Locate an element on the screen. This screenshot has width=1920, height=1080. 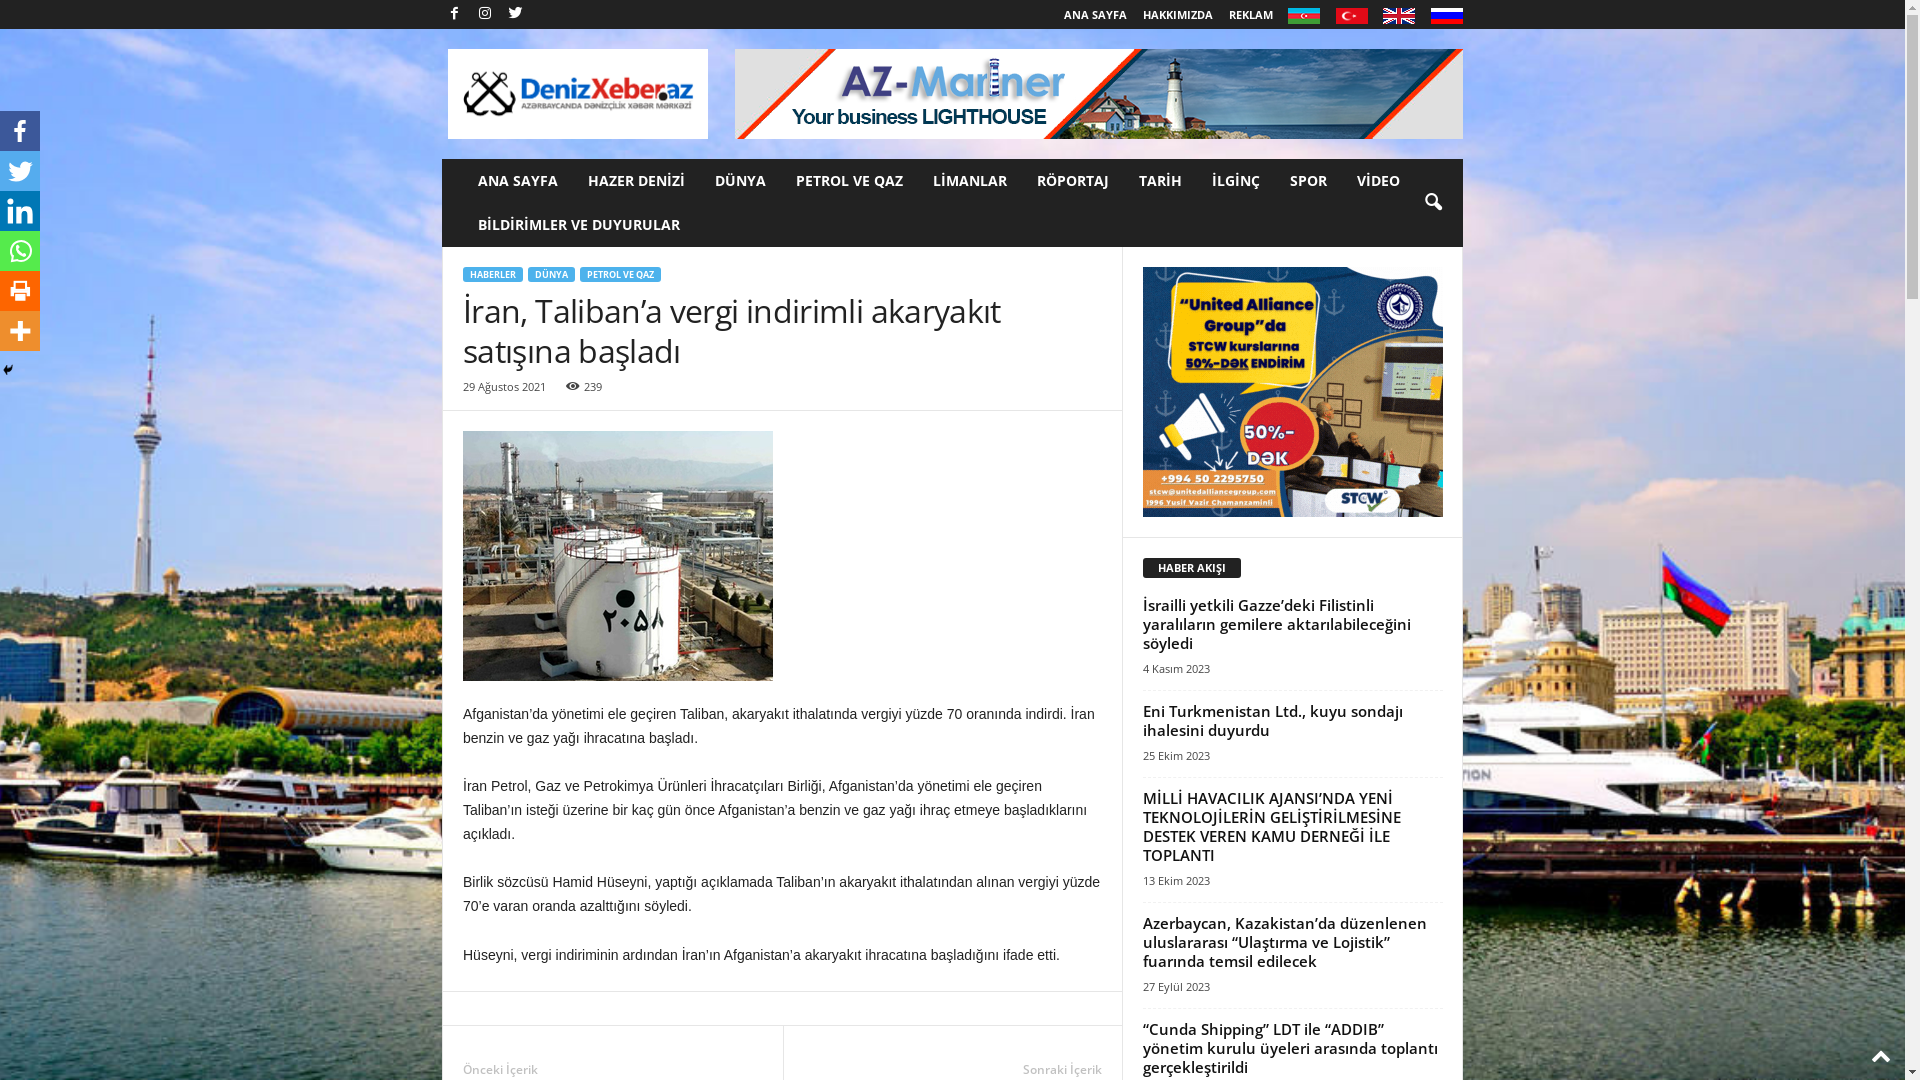
TARIH is located at coordinates (1160, 181).